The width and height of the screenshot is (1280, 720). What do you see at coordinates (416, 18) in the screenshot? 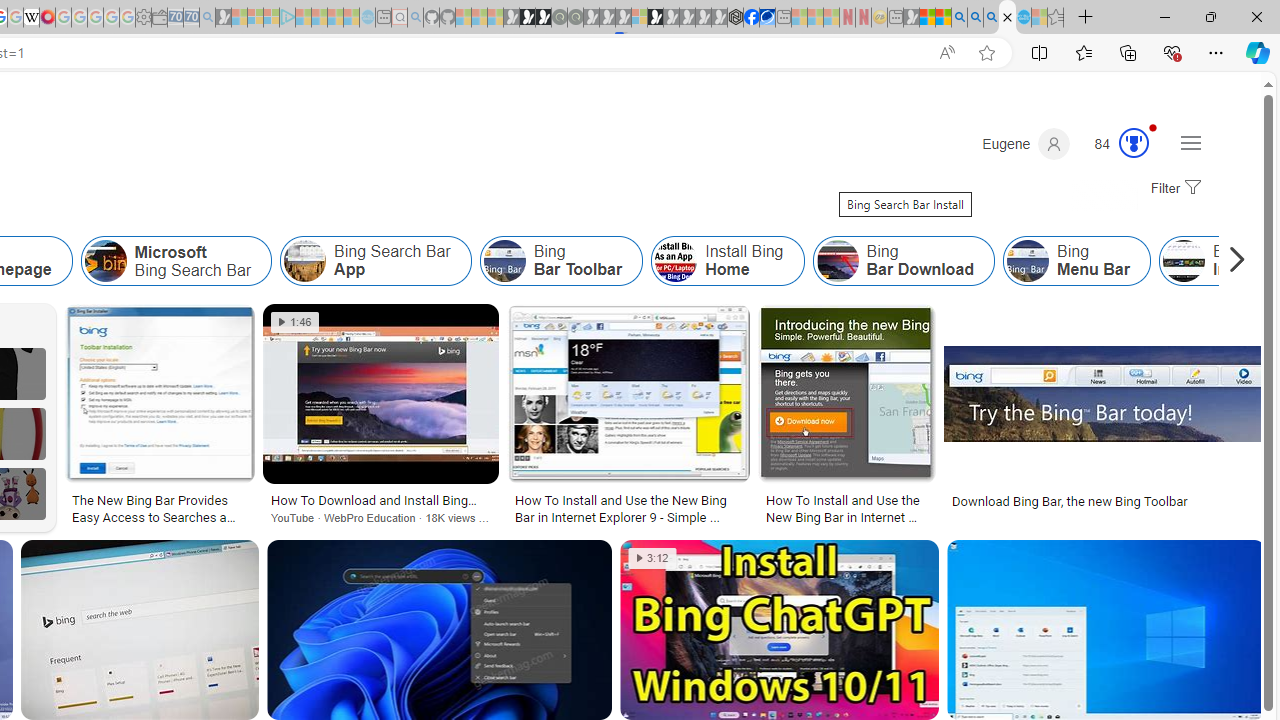
I see `github - Search - Sleeping` at bounding box center [416, 18].